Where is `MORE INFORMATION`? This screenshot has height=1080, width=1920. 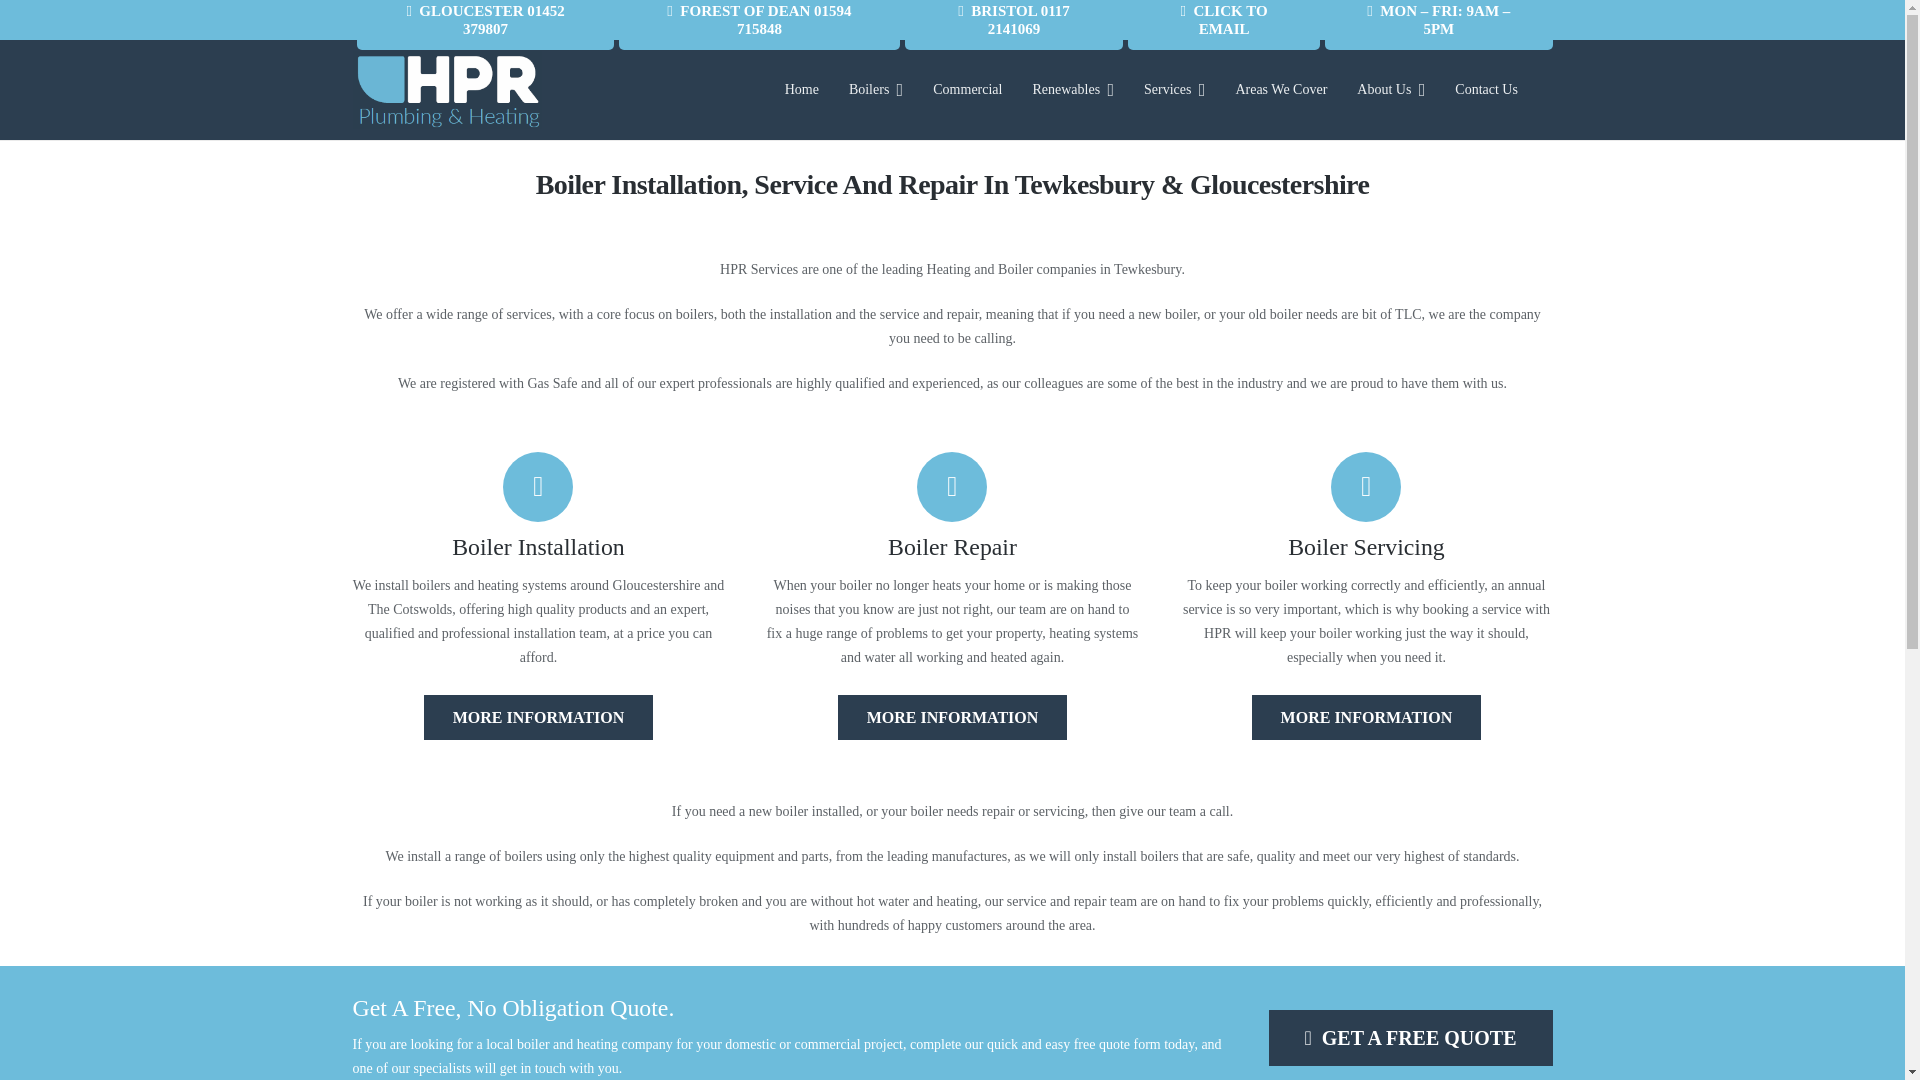
MORE INFORMATION is located at coordinates (538, 717).